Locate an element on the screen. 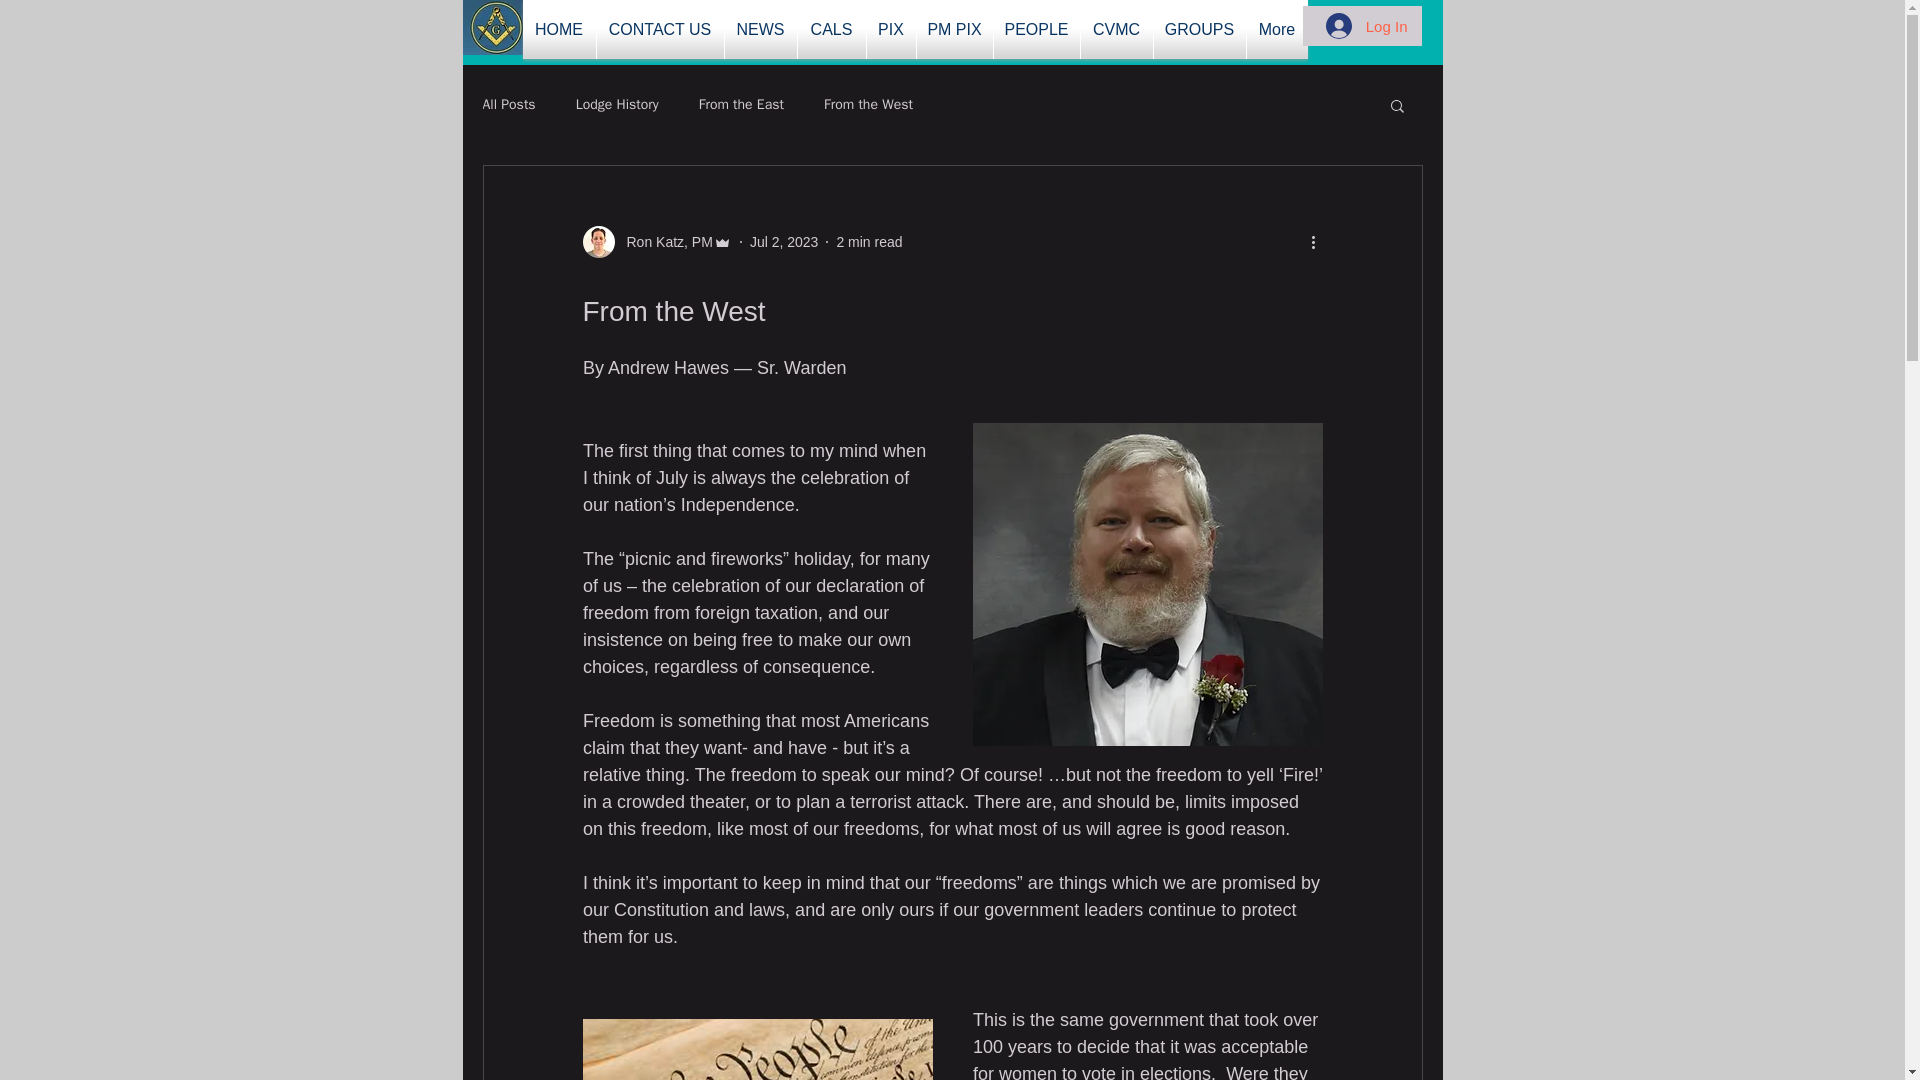 This screenshot has height=1080, width=1920. Ron Katz, PM is located at coordinates (663, 242).